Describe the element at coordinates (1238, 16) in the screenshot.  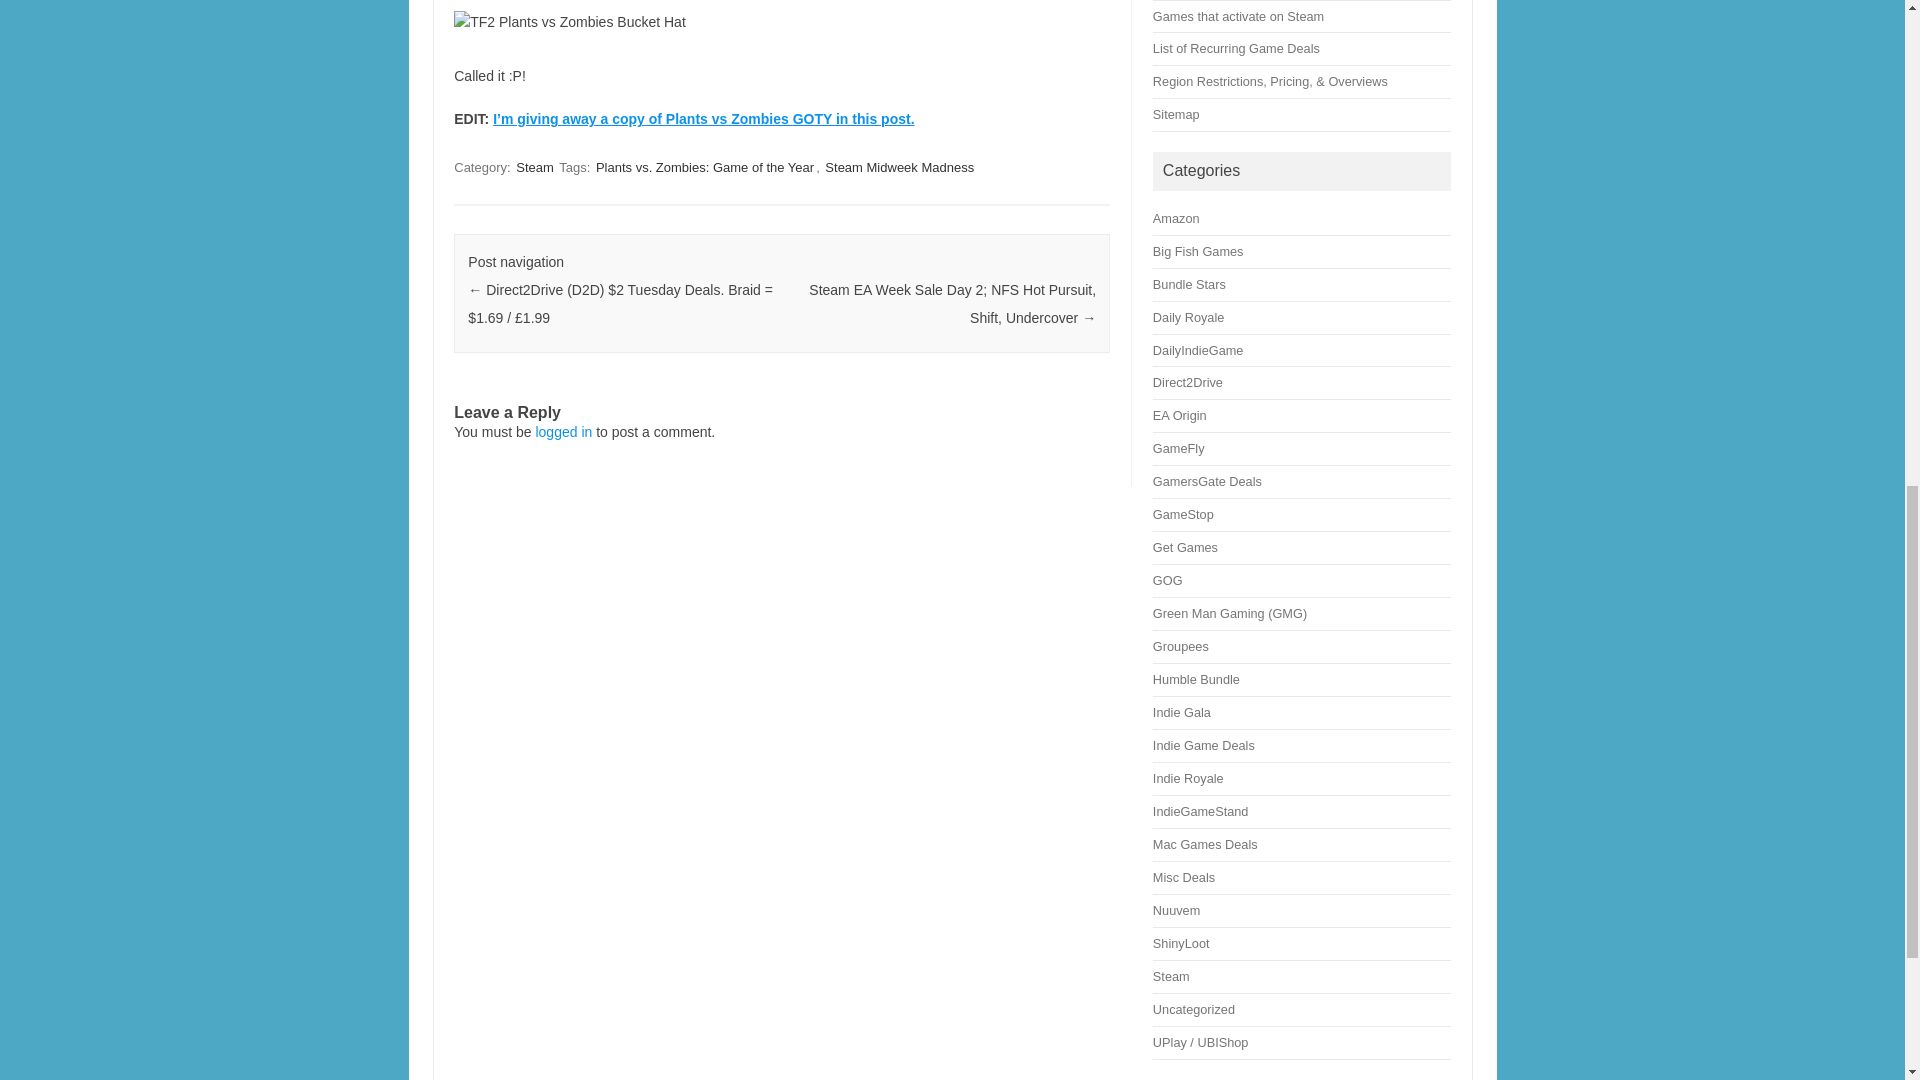
I see `List of games that can be activated on Steam.` at that location.